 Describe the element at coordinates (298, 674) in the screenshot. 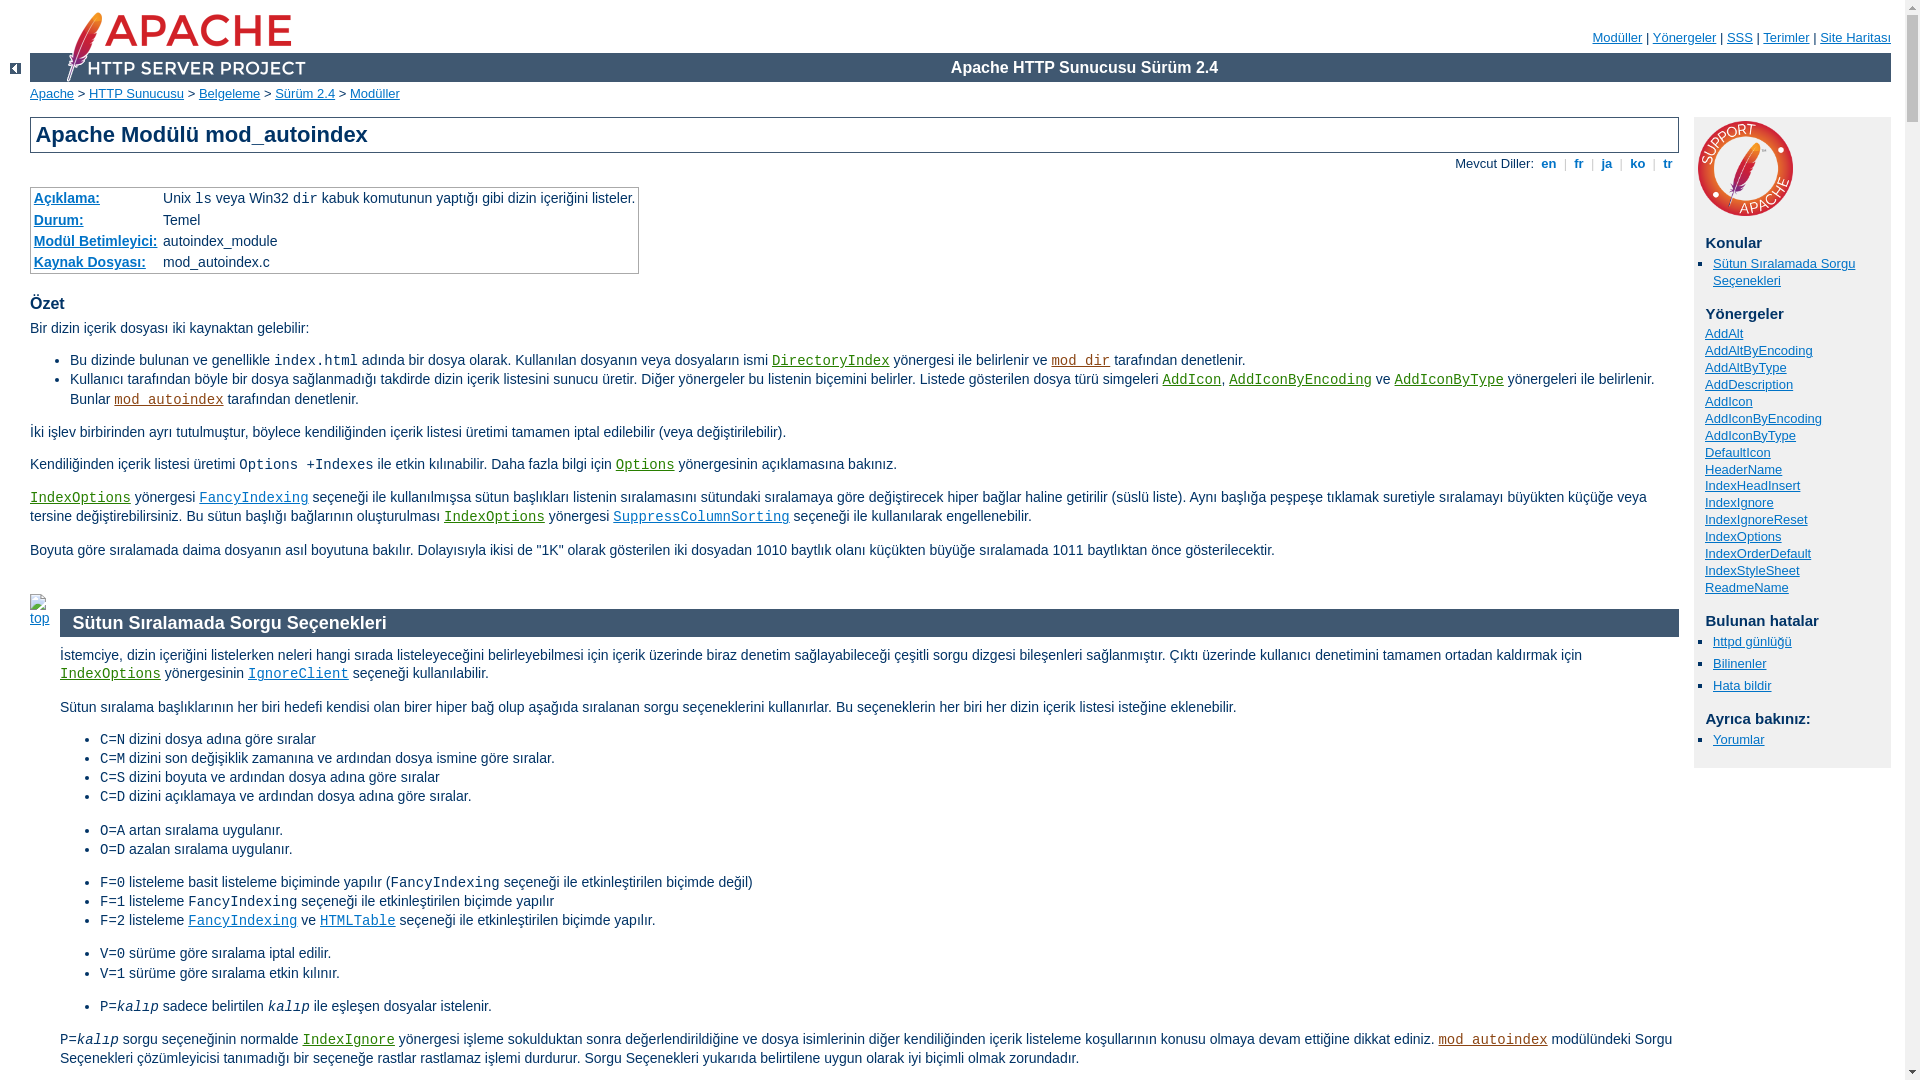

I see `IgnoreClient` at that location.